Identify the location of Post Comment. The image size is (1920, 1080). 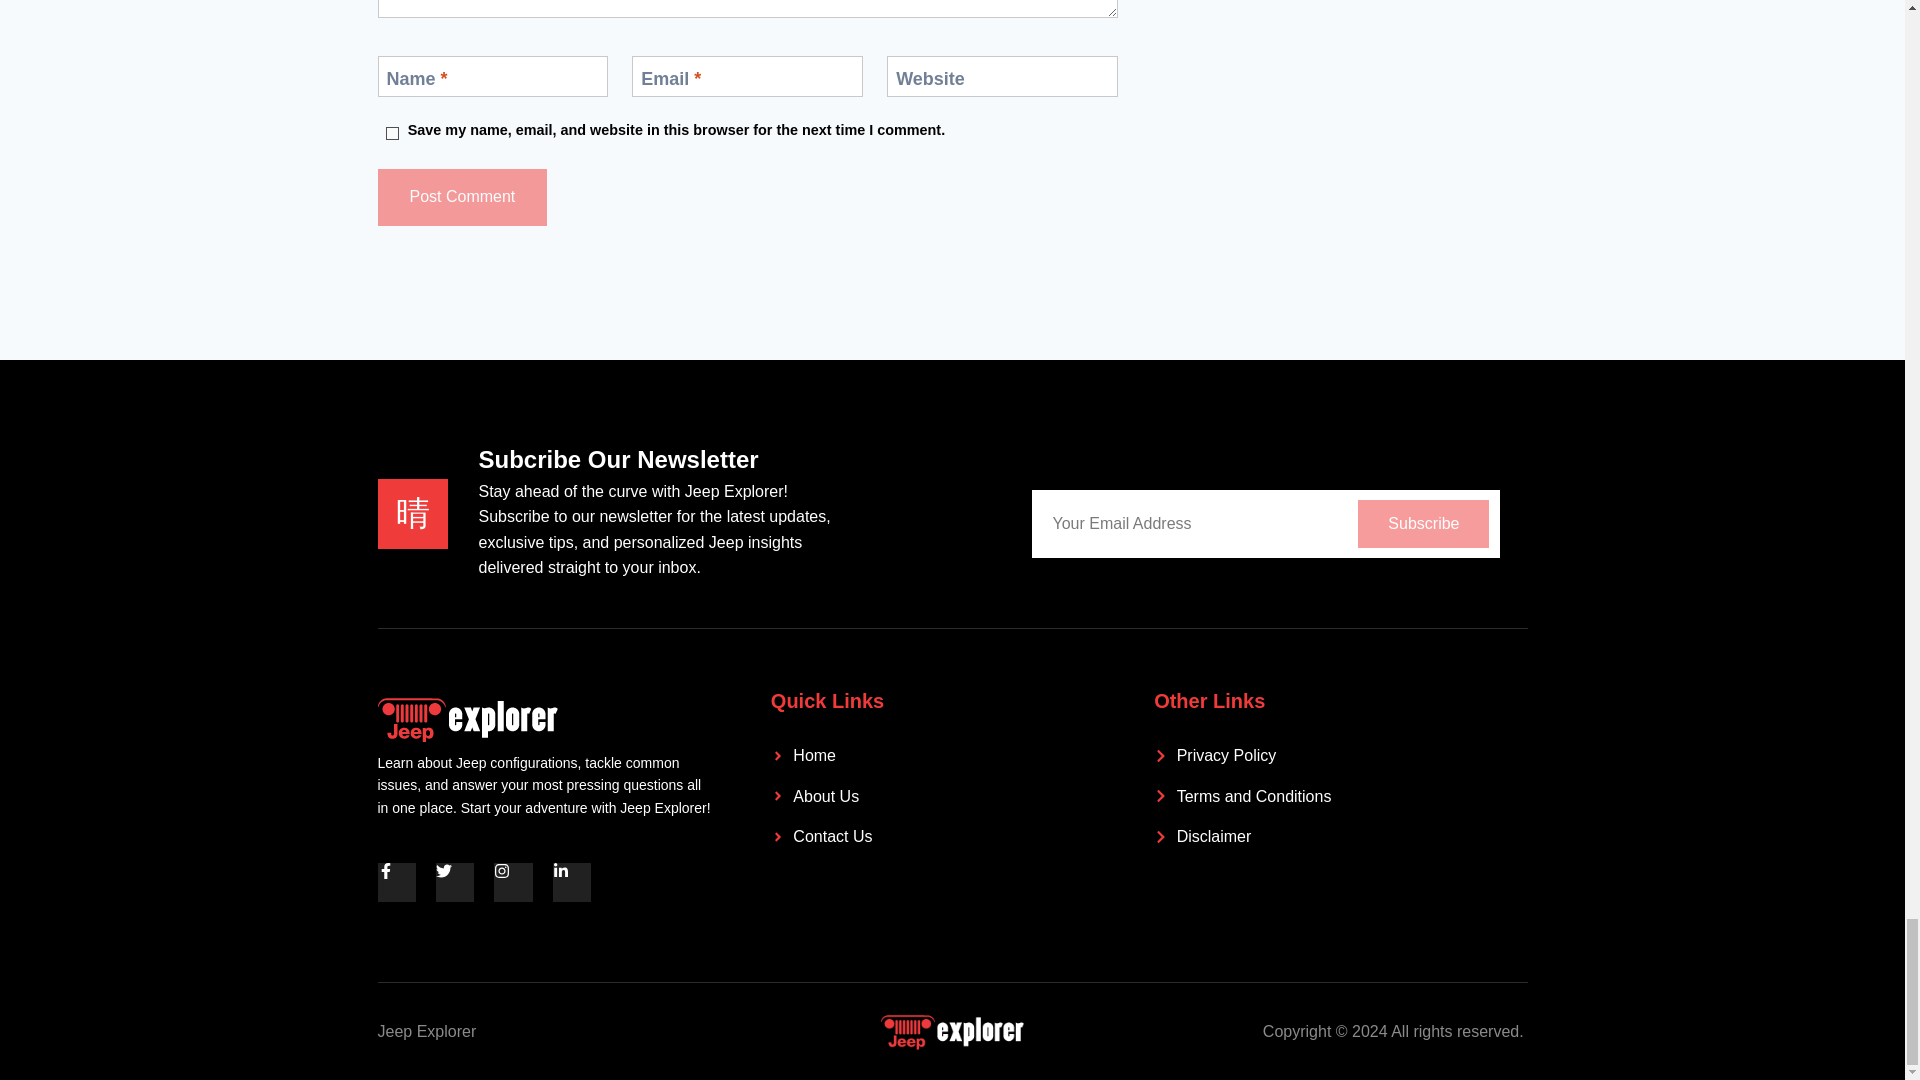
(462, 196).